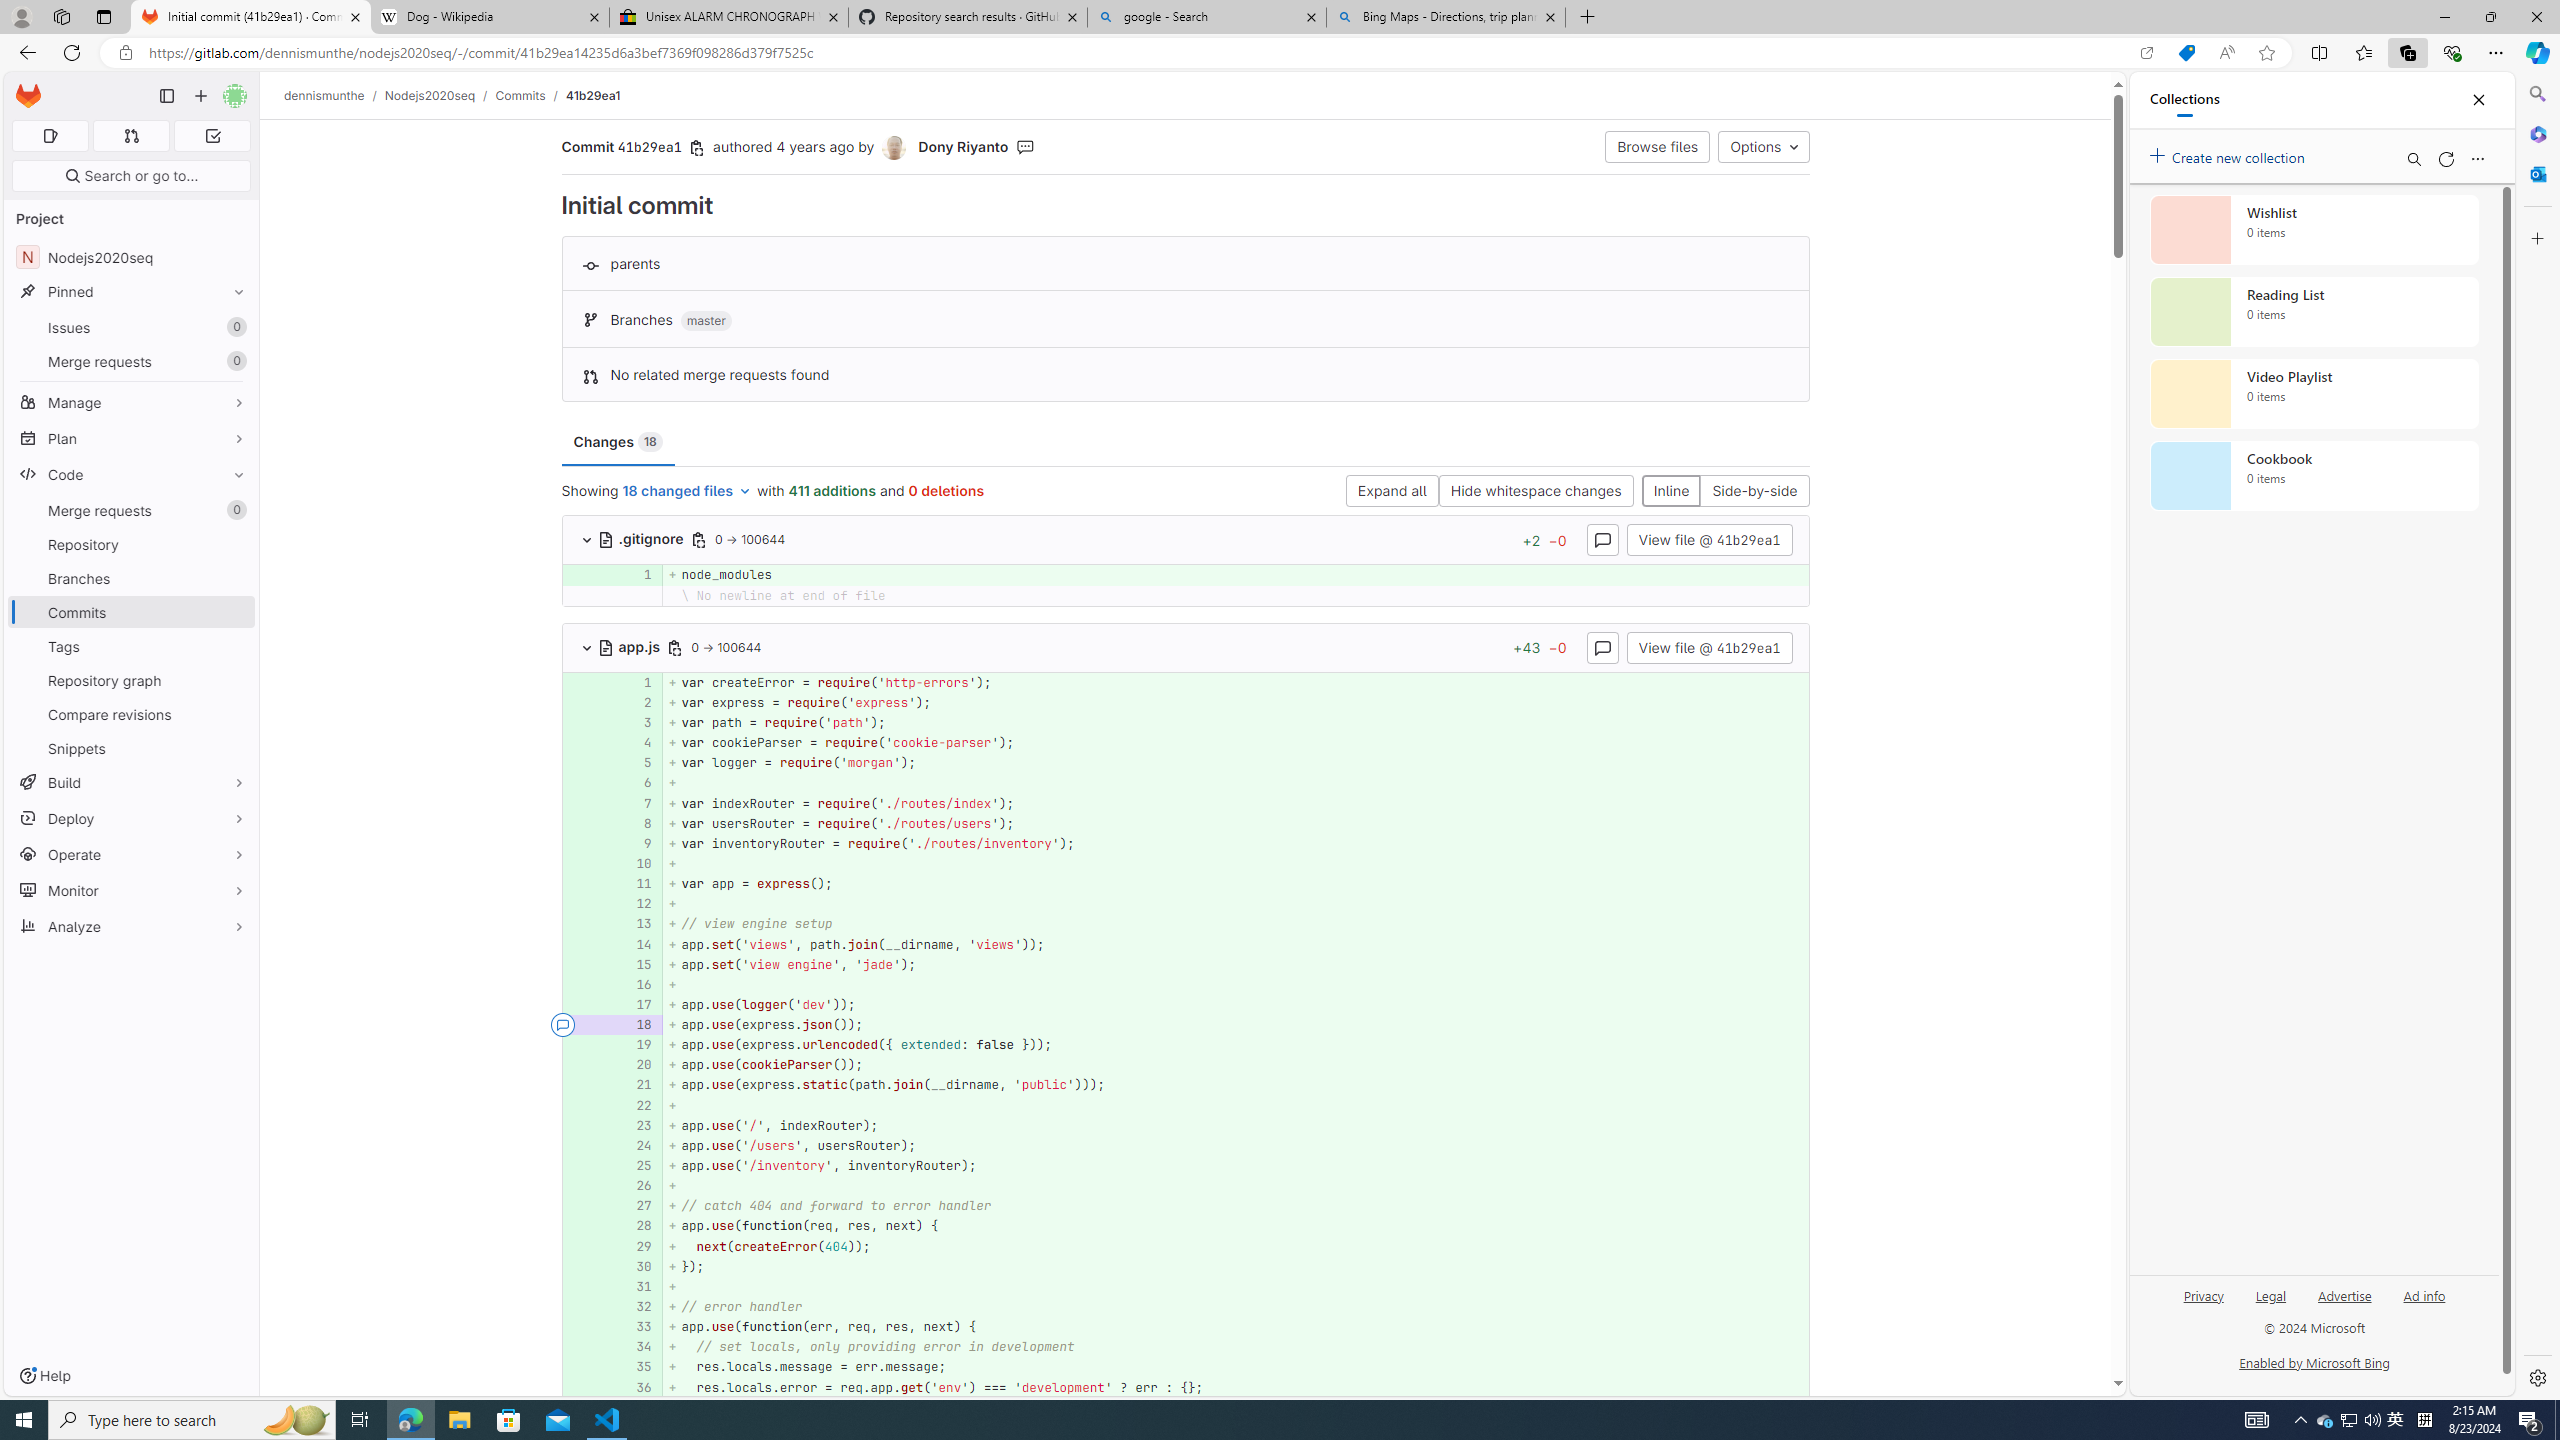 The image size is (2560, 1440). Describe the element at coordinates (634, 1286) in the screenshot. I see `31` at that location.